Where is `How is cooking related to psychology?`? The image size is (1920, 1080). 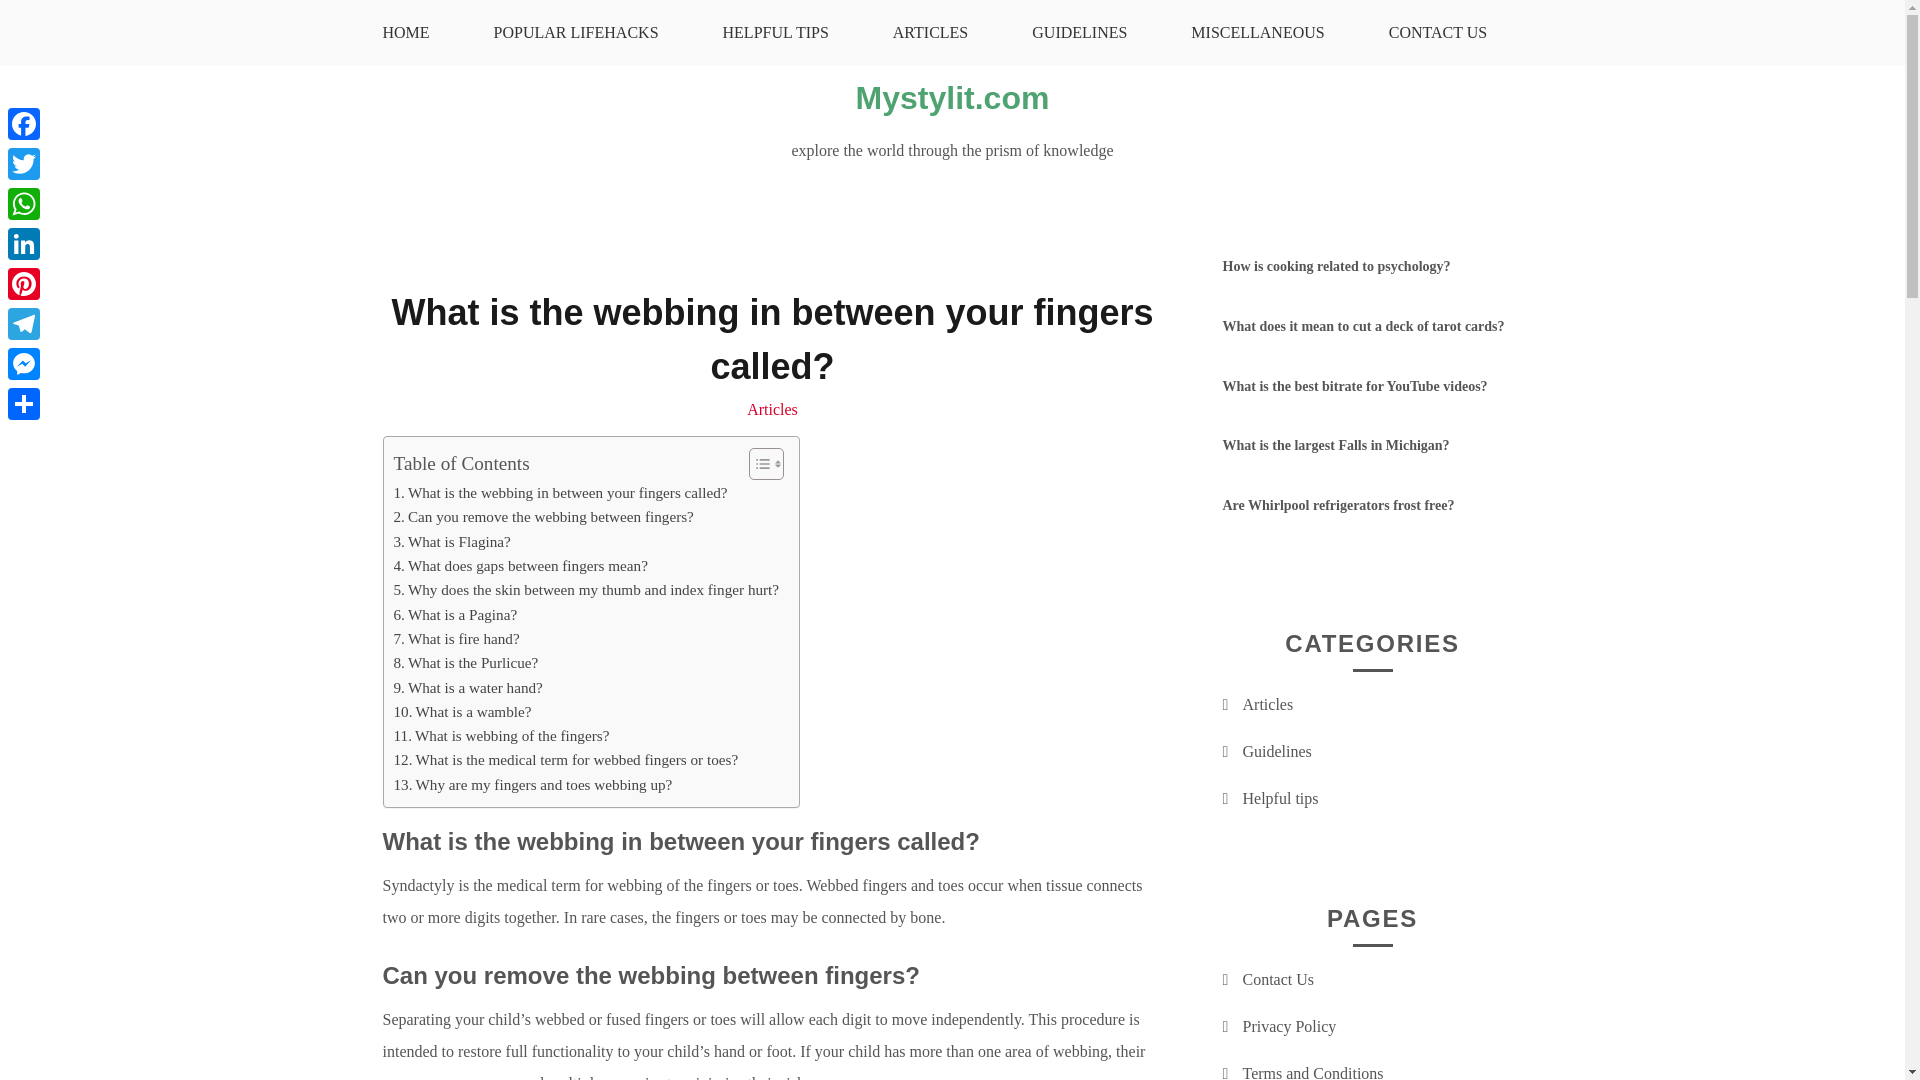 How is cooking related to psychology? is located at coordinates (1335, 266).